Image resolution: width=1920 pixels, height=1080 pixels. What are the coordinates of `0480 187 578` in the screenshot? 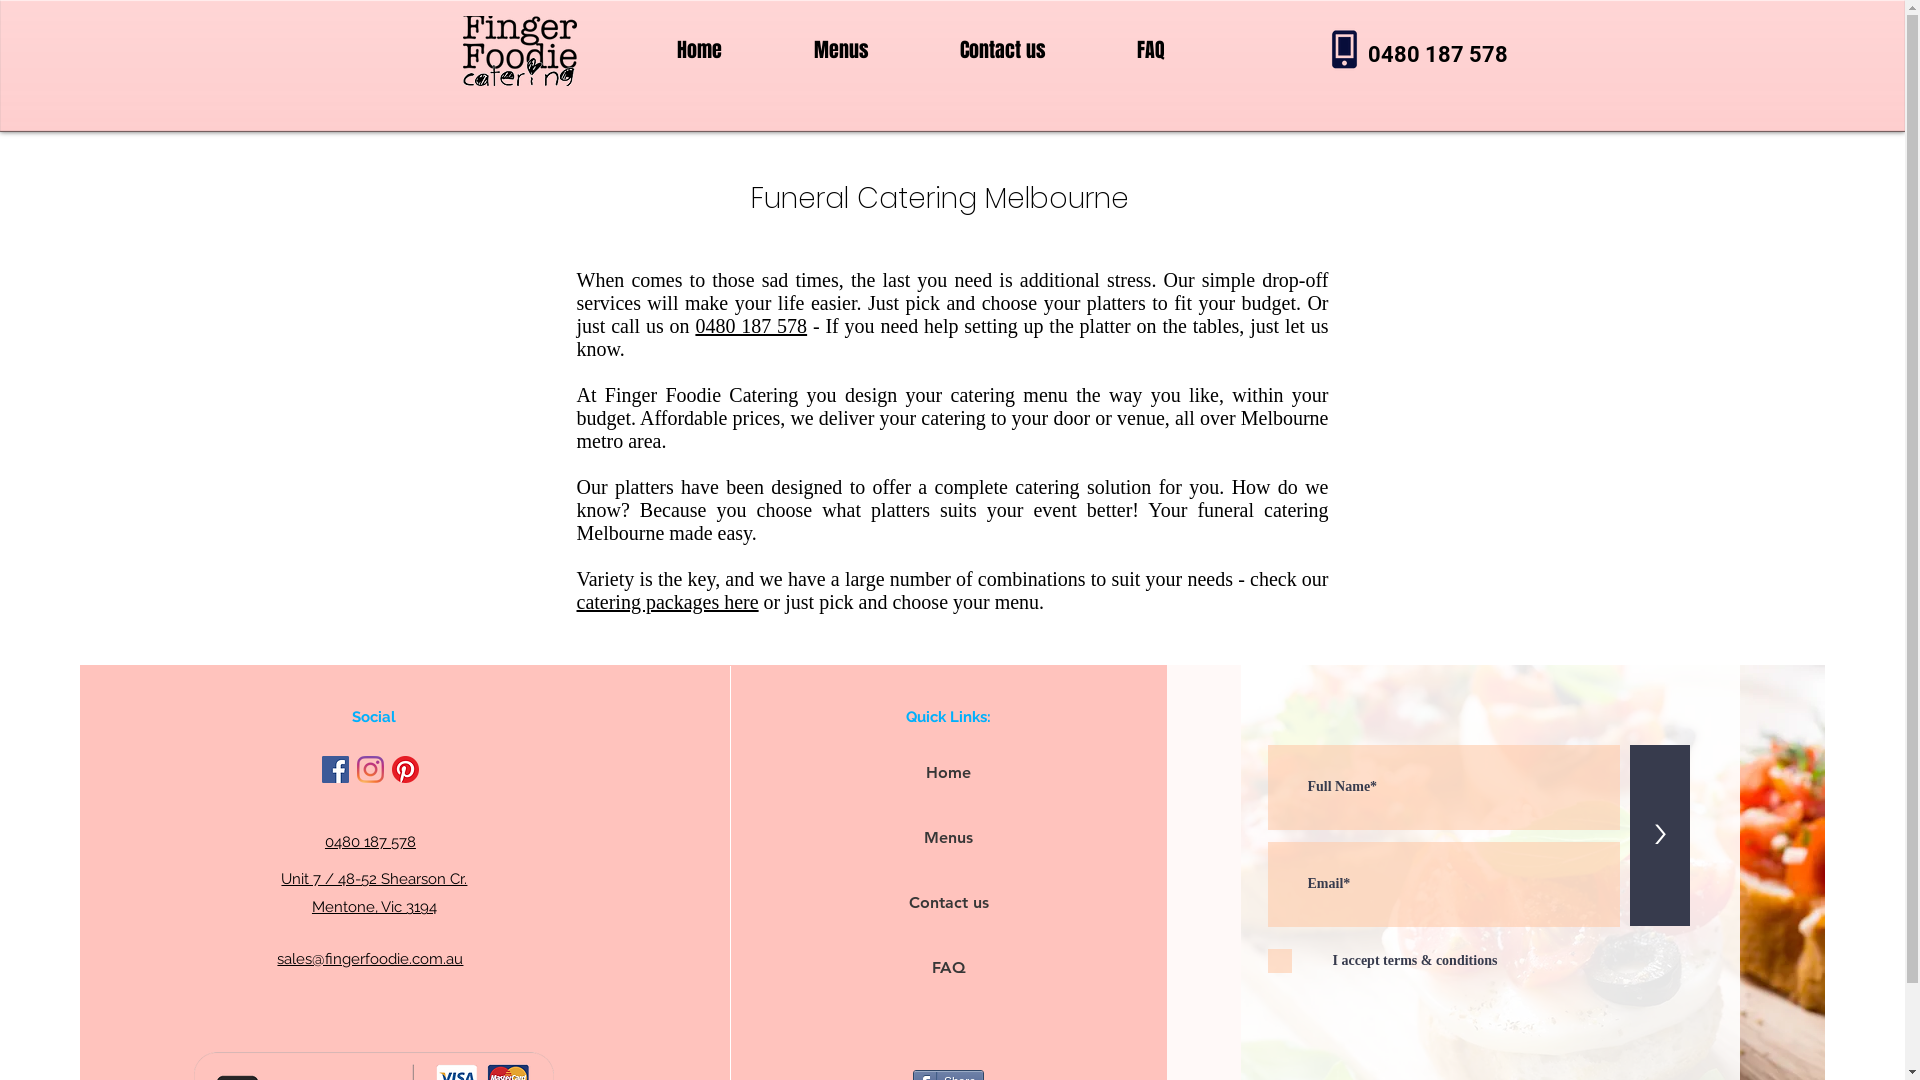 It's located at (370, 842).